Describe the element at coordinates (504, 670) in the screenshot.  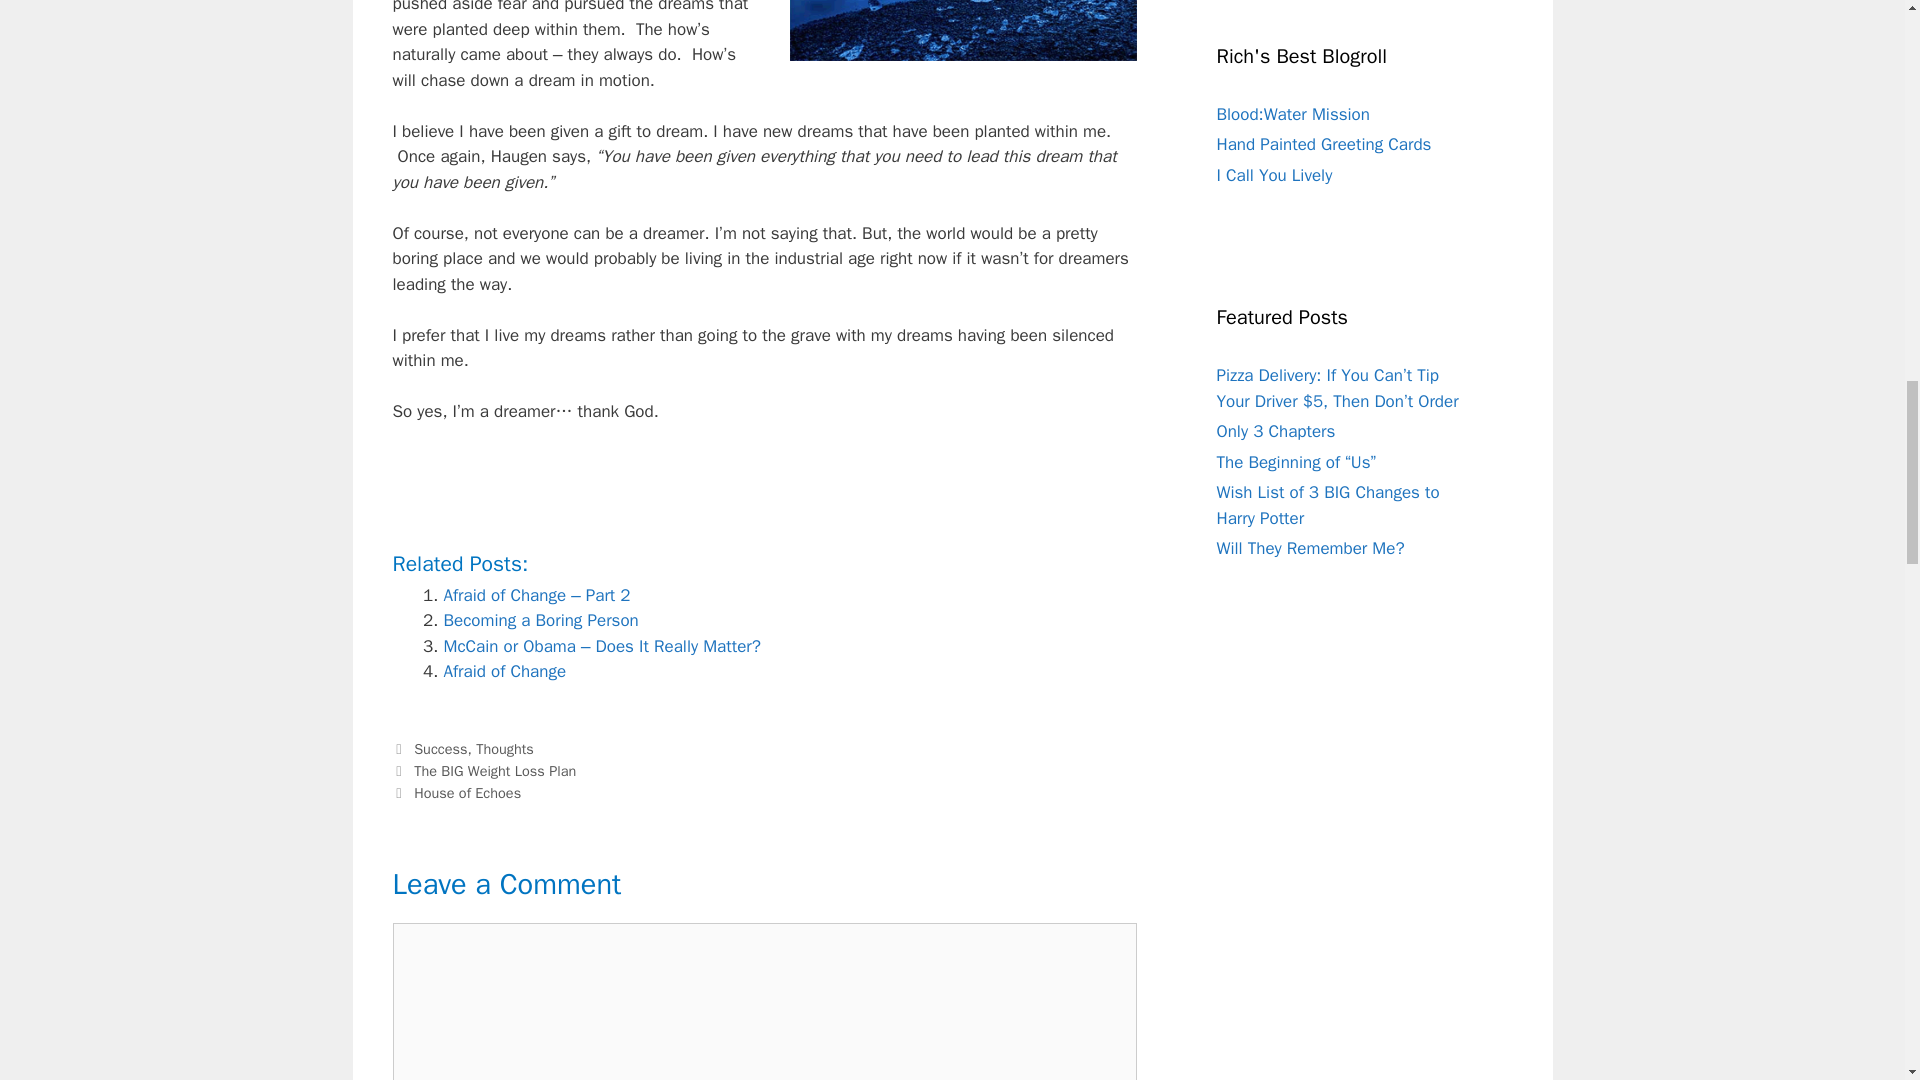
I see `Afraid of Change` at that location.